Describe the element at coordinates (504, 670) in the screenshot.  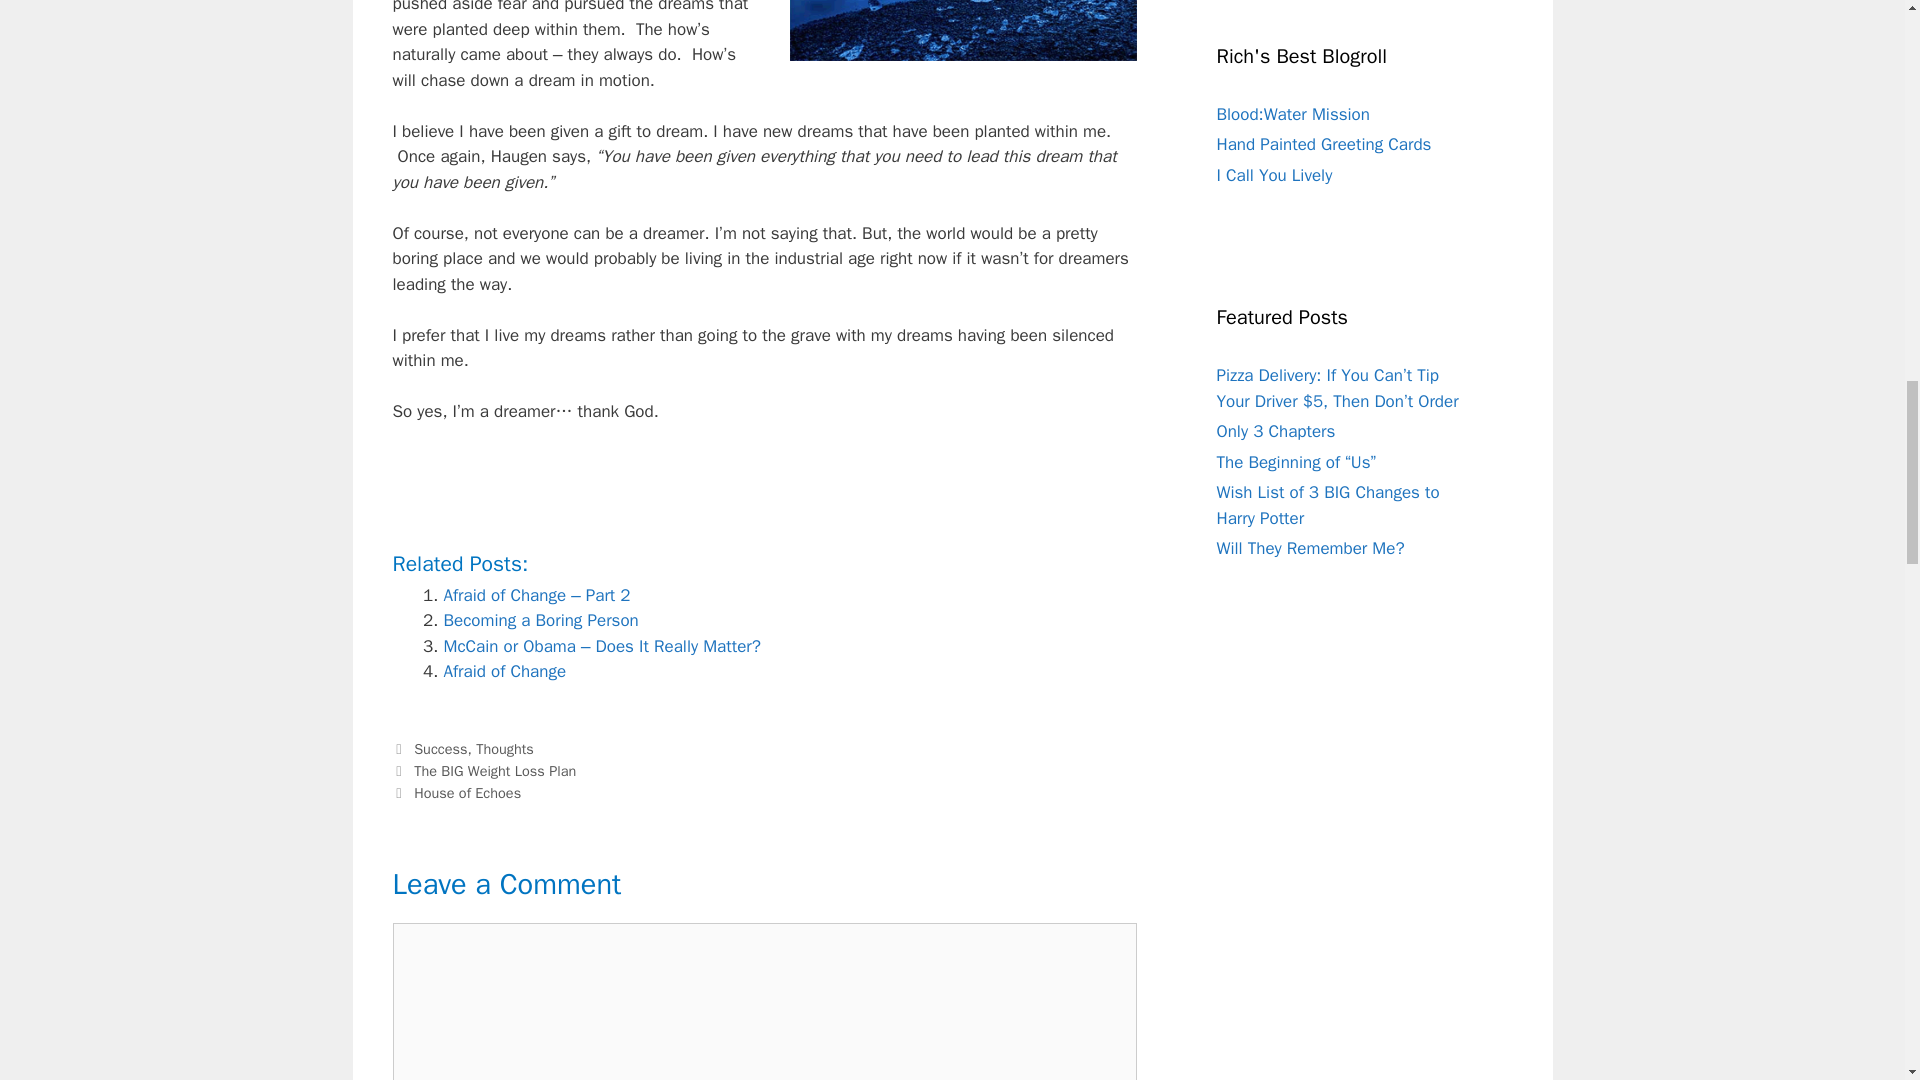
I see `Afraid of Change` at that location.